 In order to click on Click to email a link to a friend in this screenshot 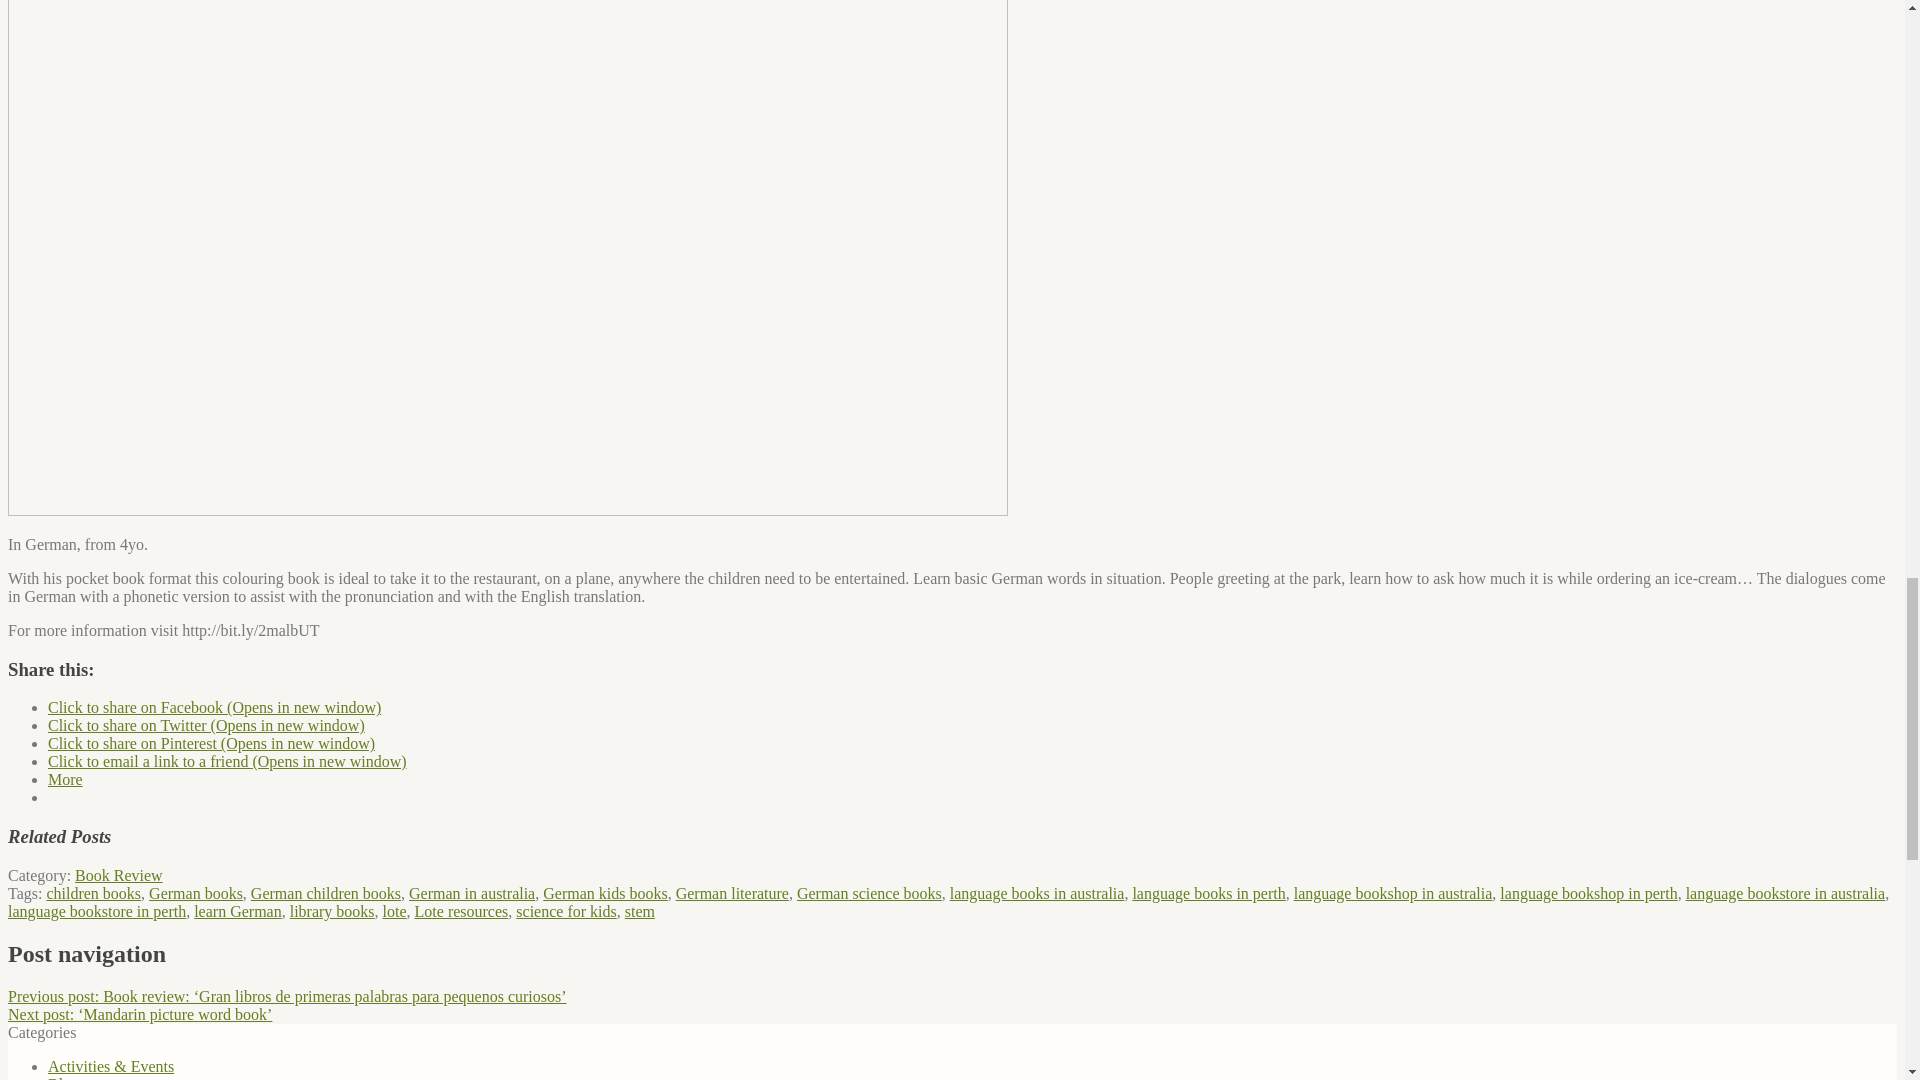, I will do `click(228, 761)`.